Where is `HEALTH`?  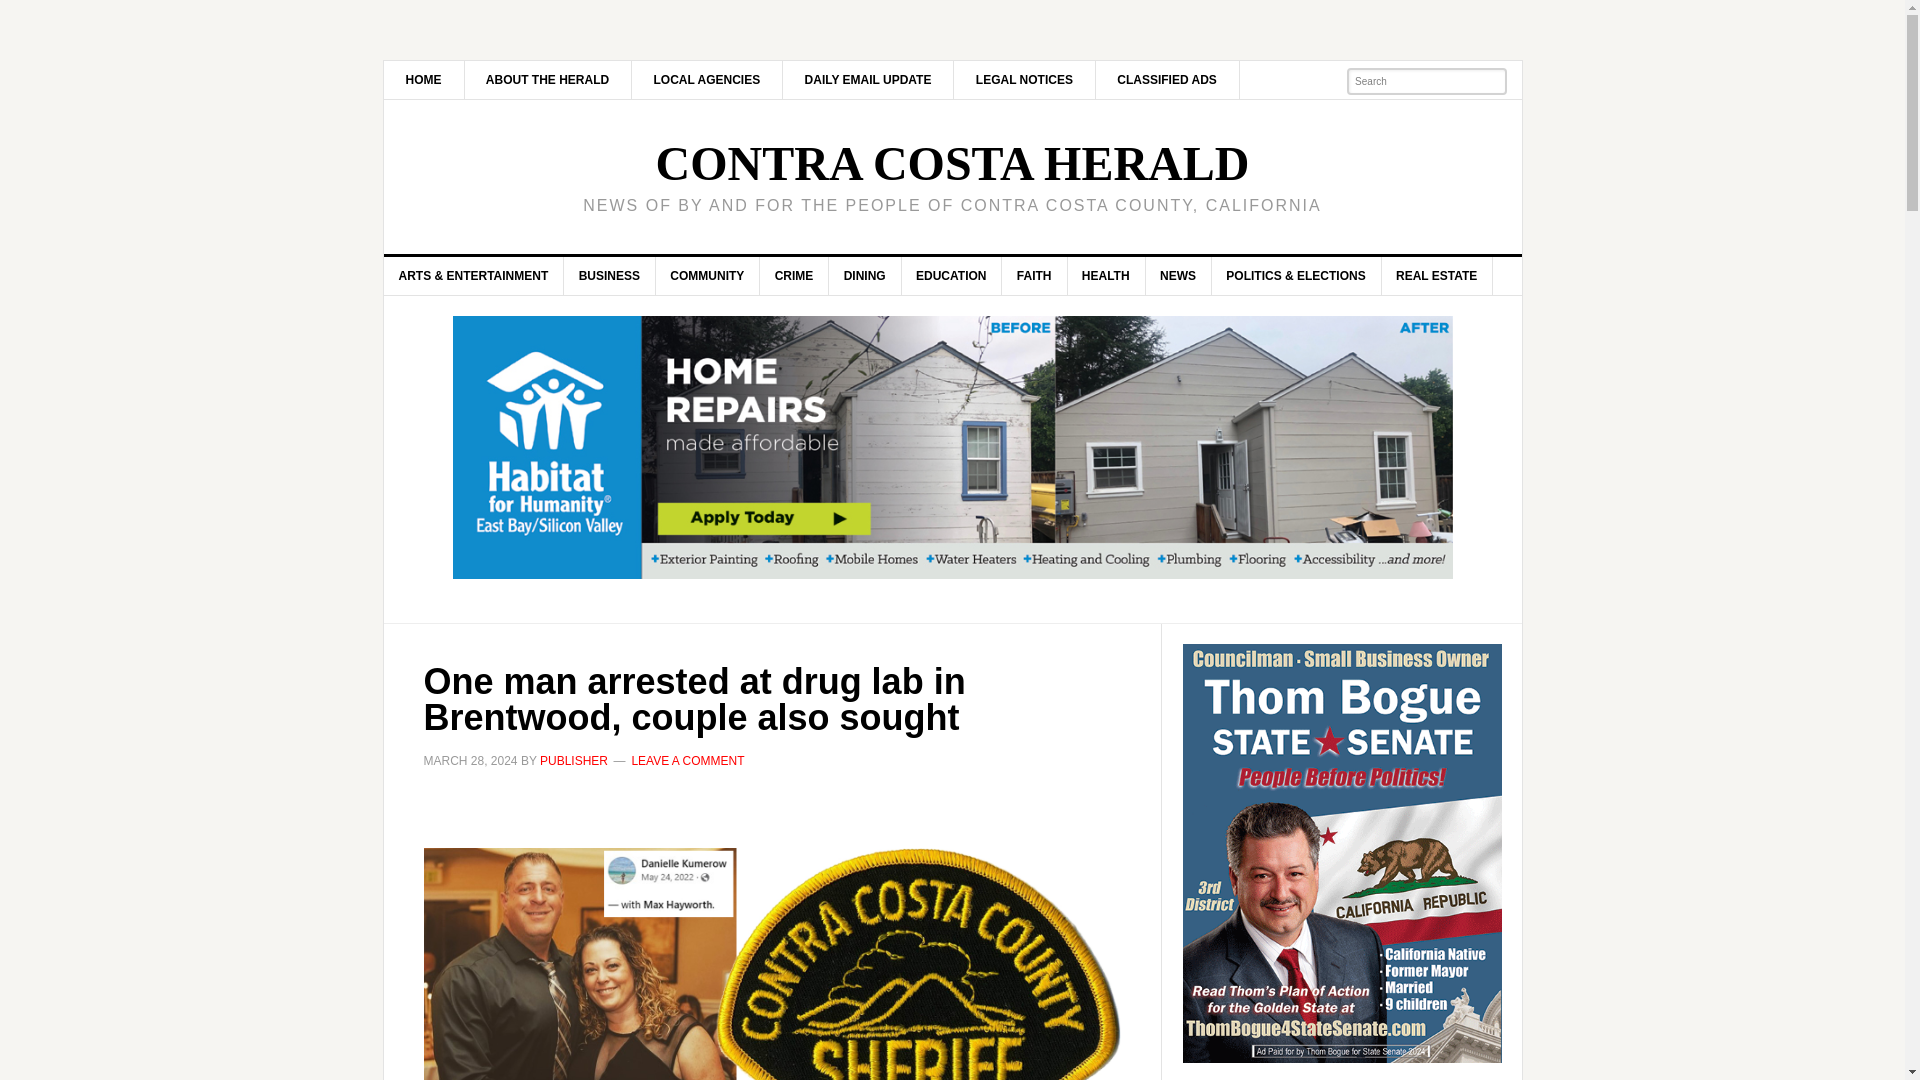
HEALTH is located at coordinates (1106, 276).